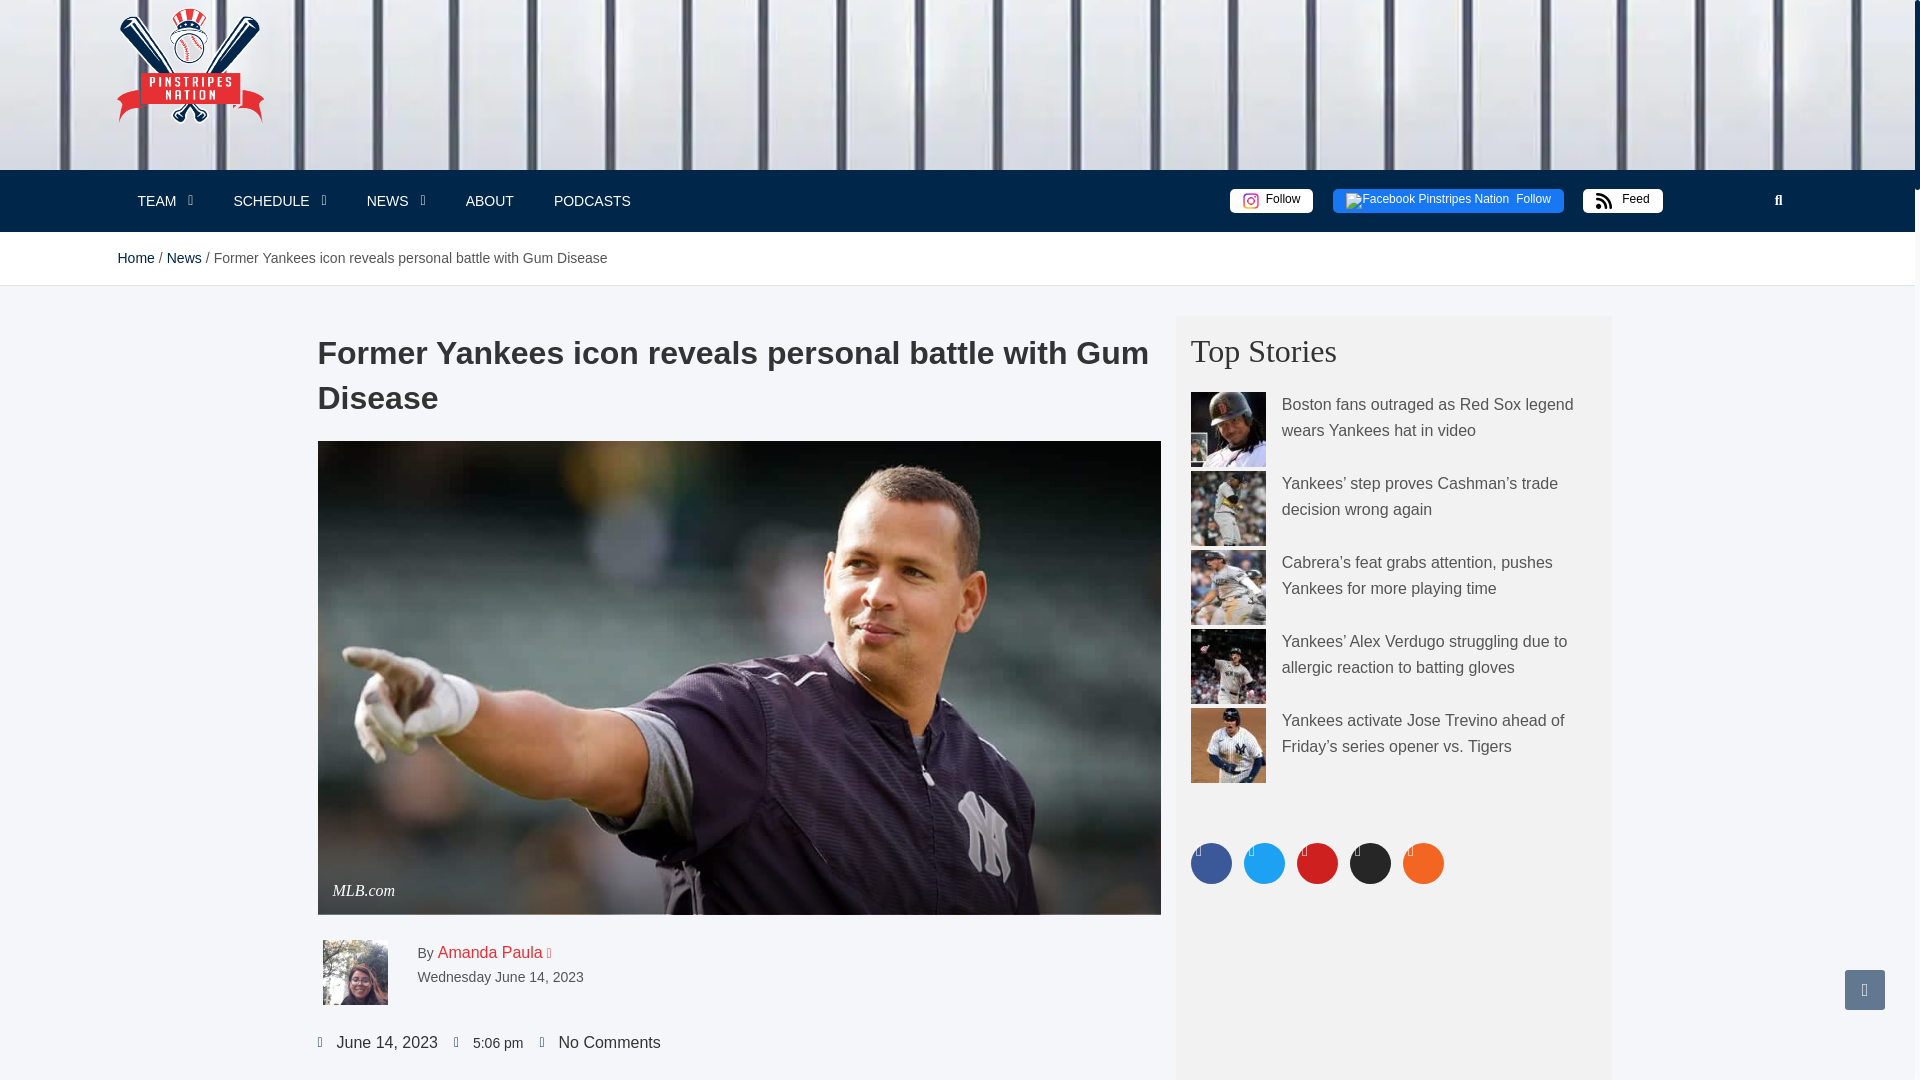 Image resolution: width=1920 pixels, height=1080 pixels. What do you see at coordinates (1272, 200) in the screenshot?
I see `Follow Pinstripes Nation's Page on Instagram` at bounding box center [1272, 200].